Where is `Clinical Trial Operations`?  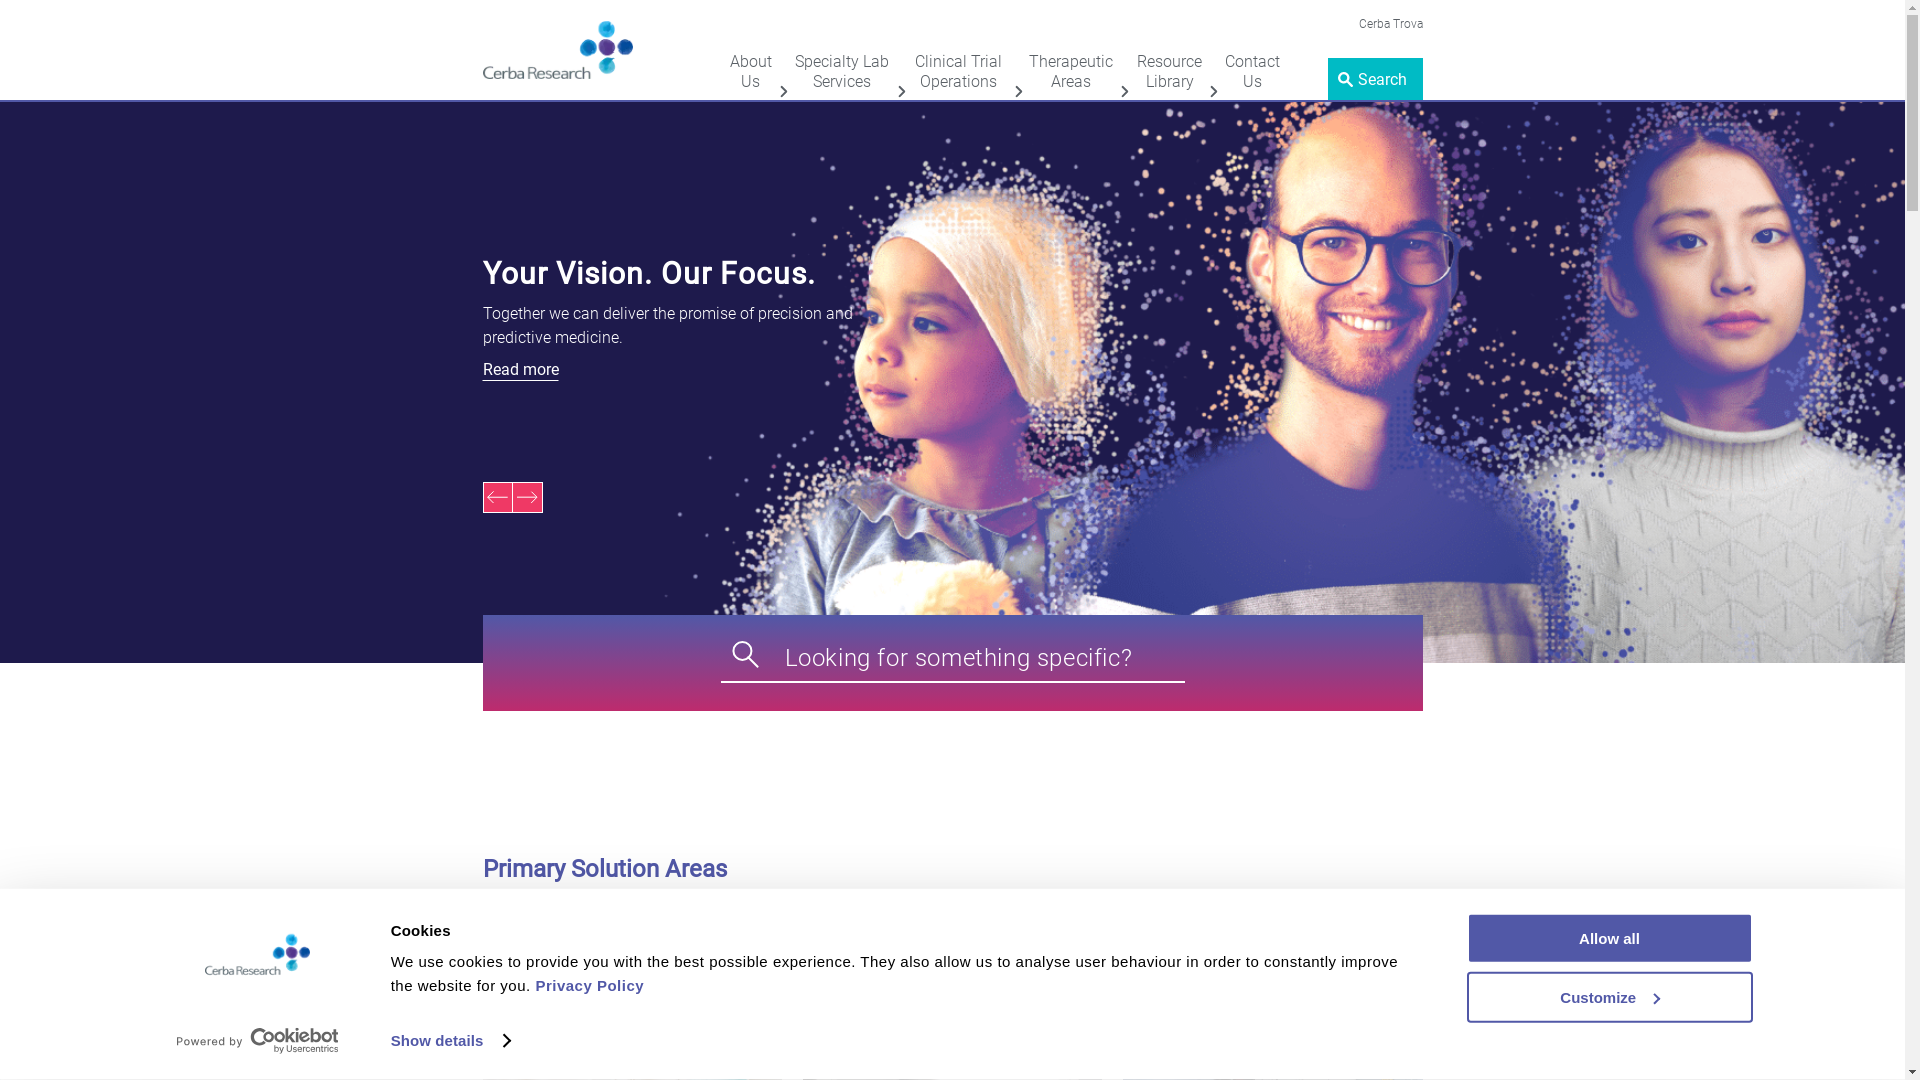 Clinical Trial Operations is located at coordinates (959, 72).